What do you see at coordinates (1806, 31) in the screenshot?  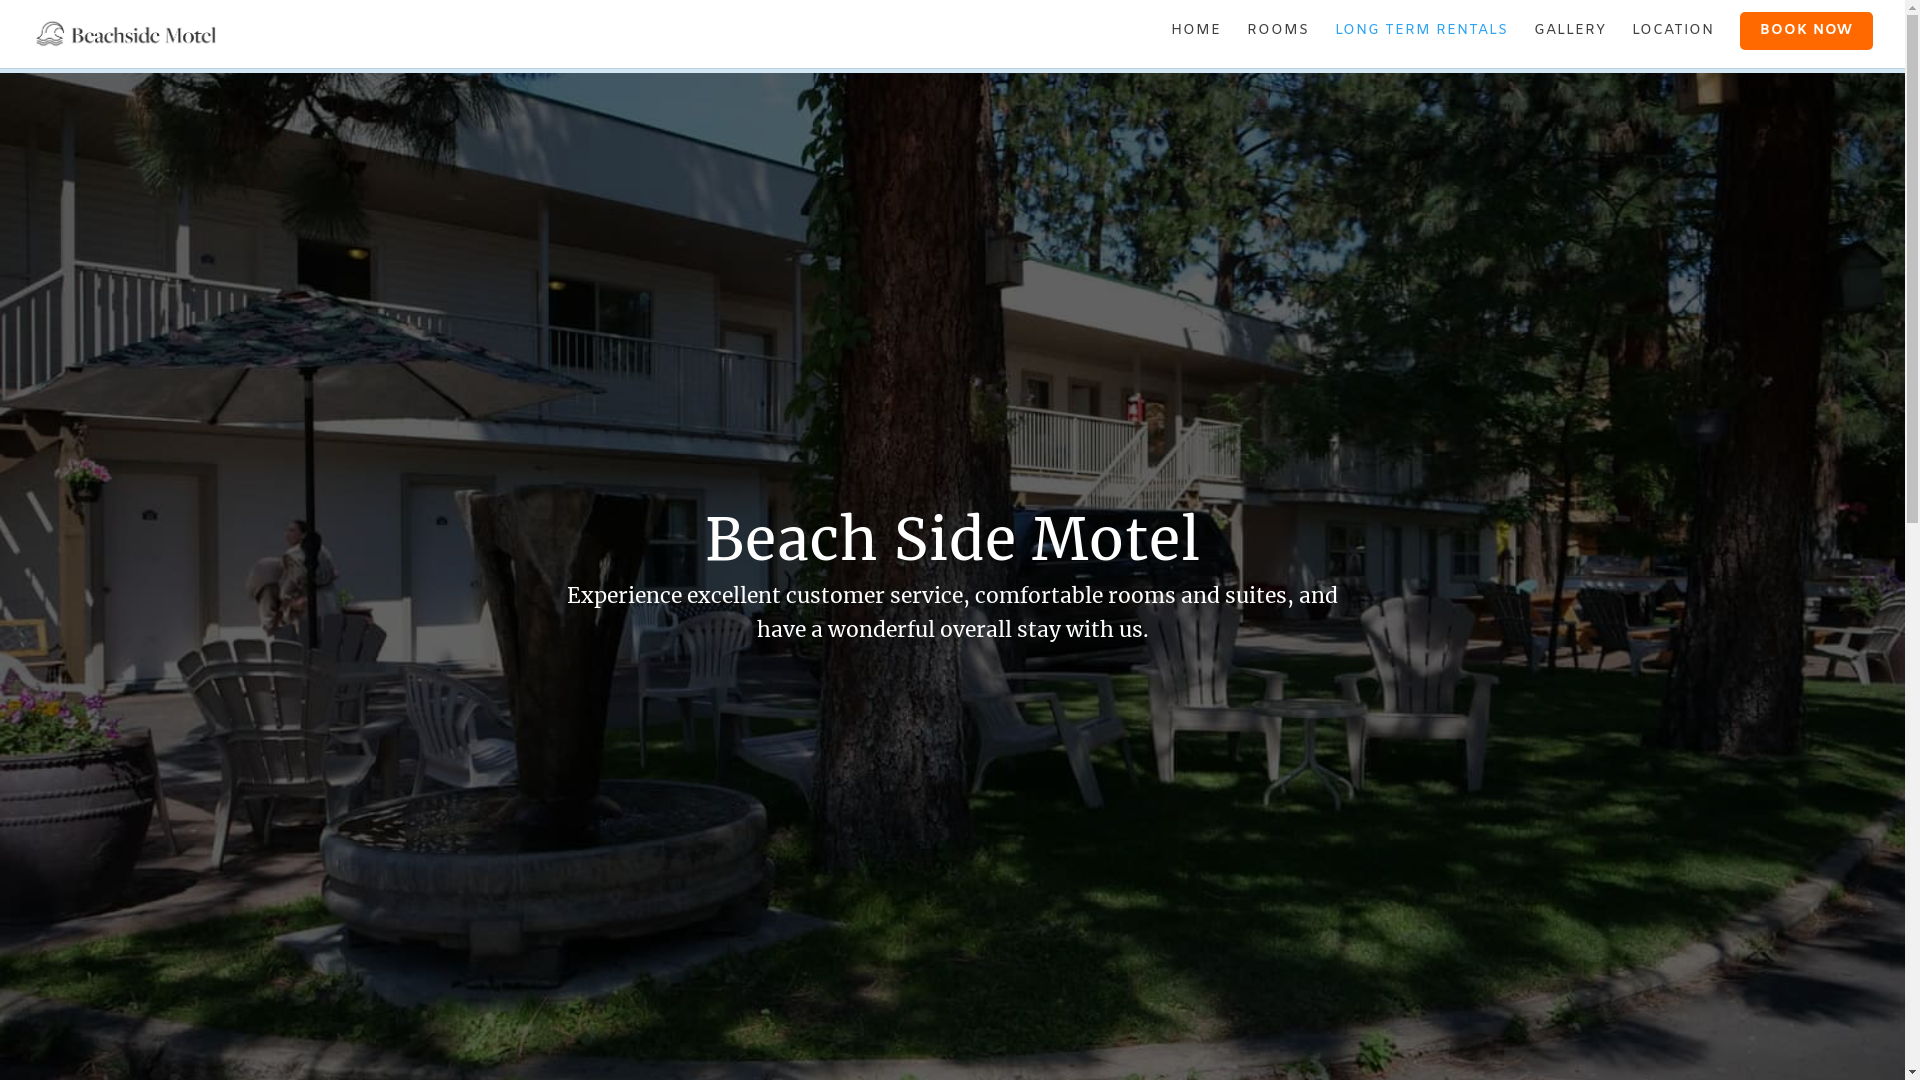 I see `BOOK NOW` at bounding box center [1806, 31].